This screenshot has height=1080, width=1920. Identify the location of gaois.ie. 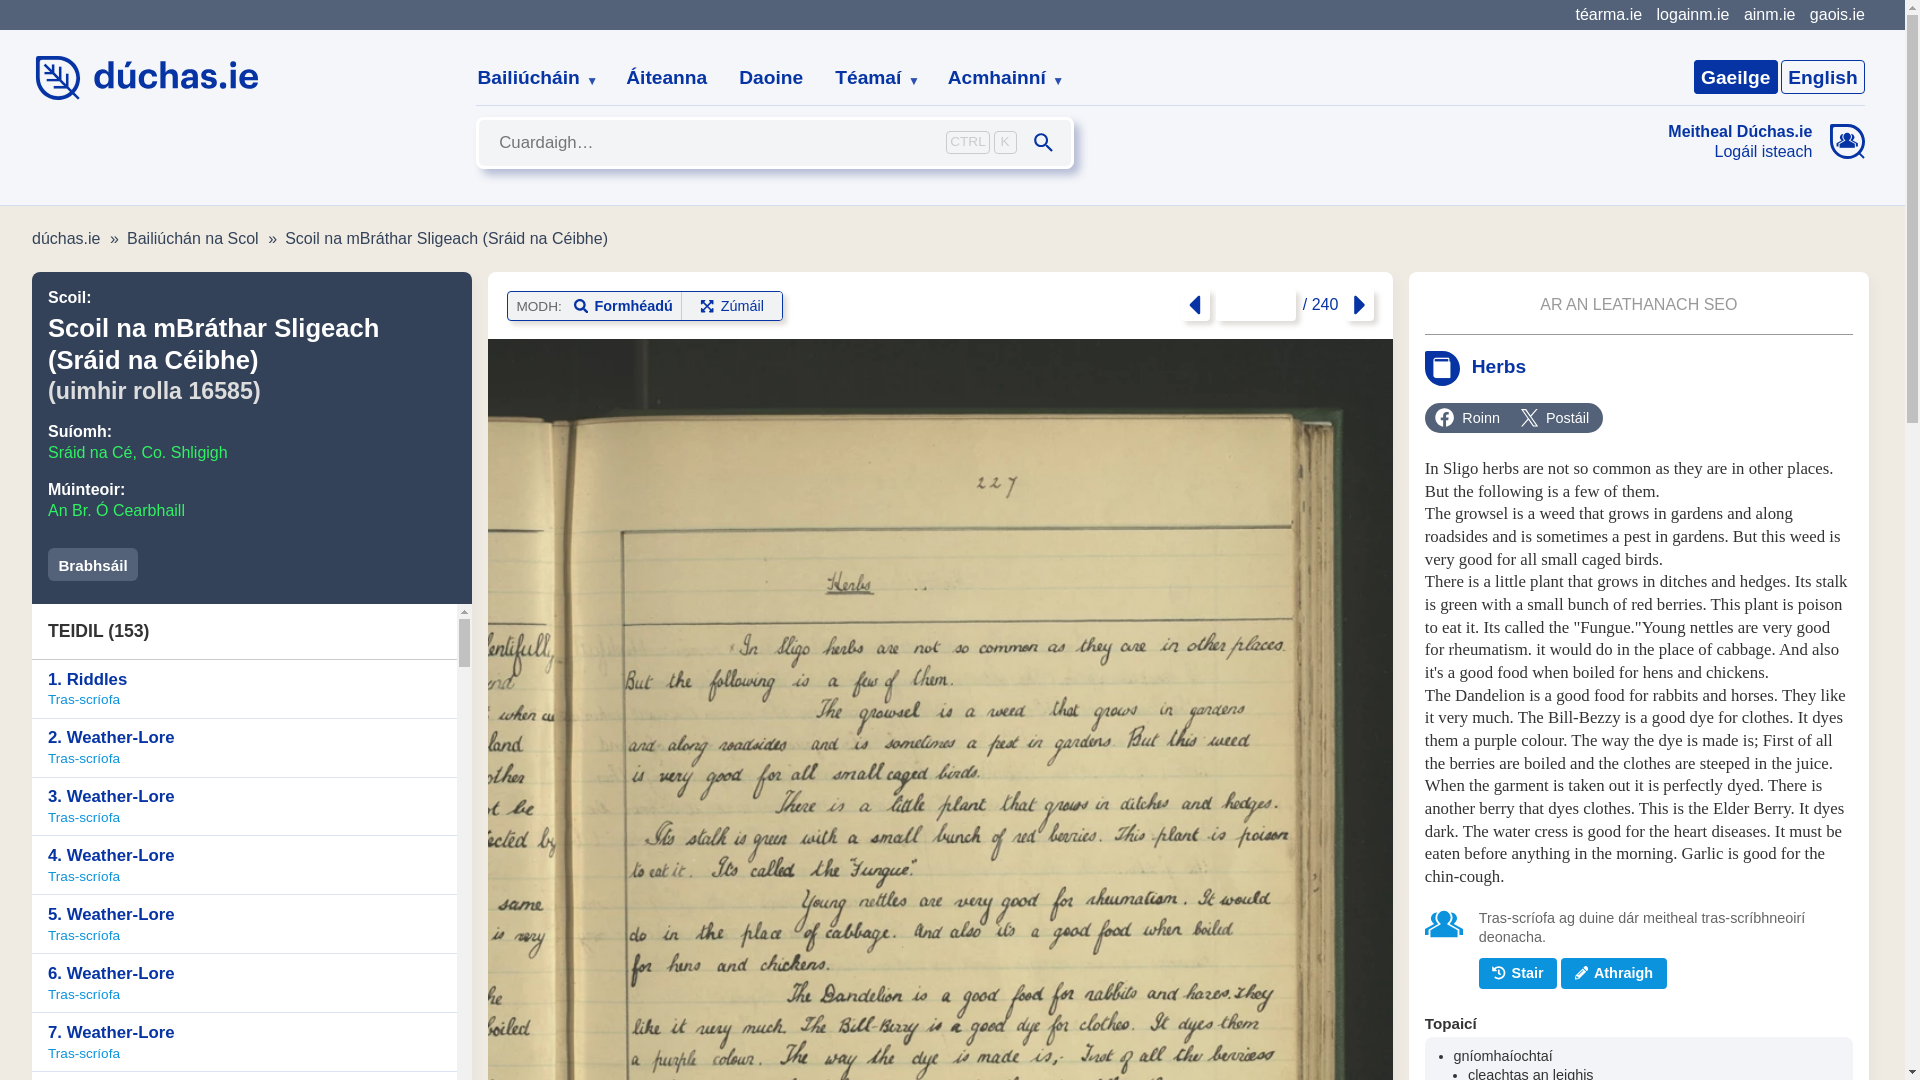
(1837, 14).